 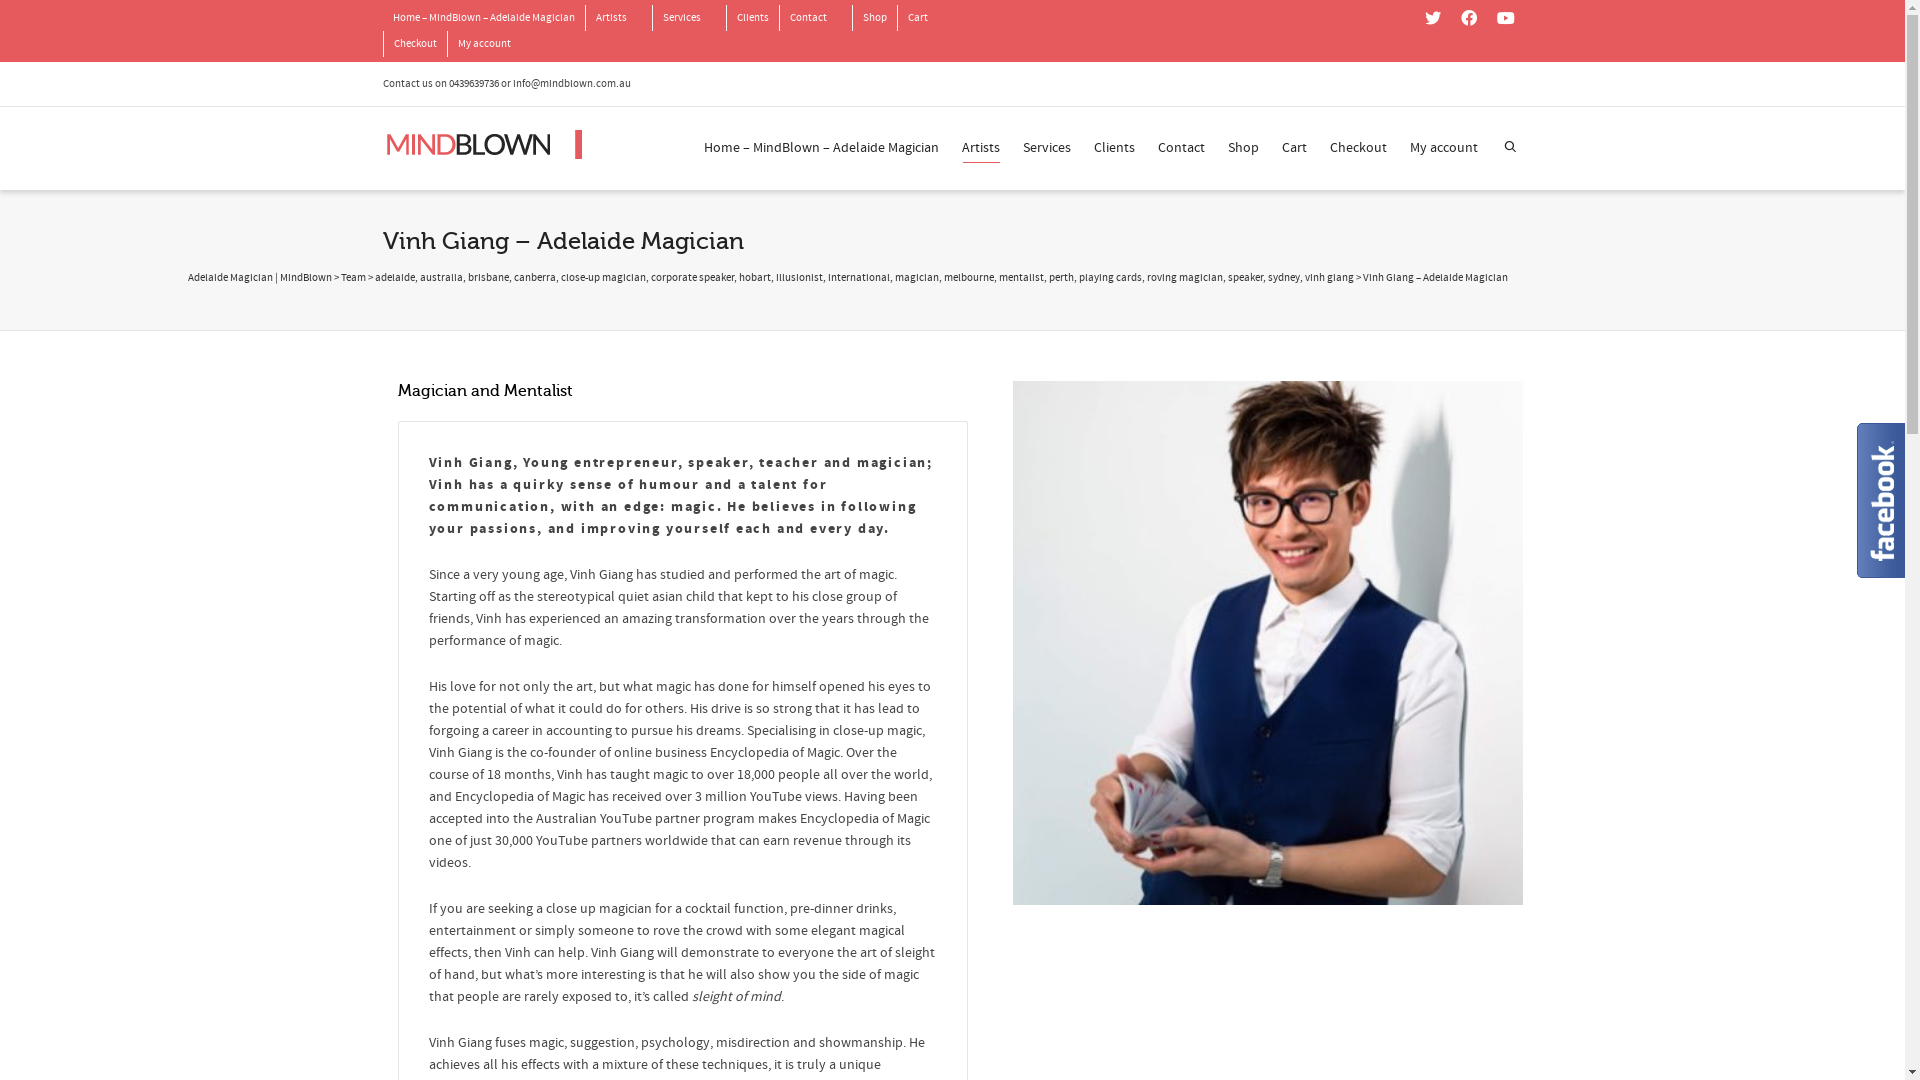 I want to click on Services, so click(x=1046, y=149).